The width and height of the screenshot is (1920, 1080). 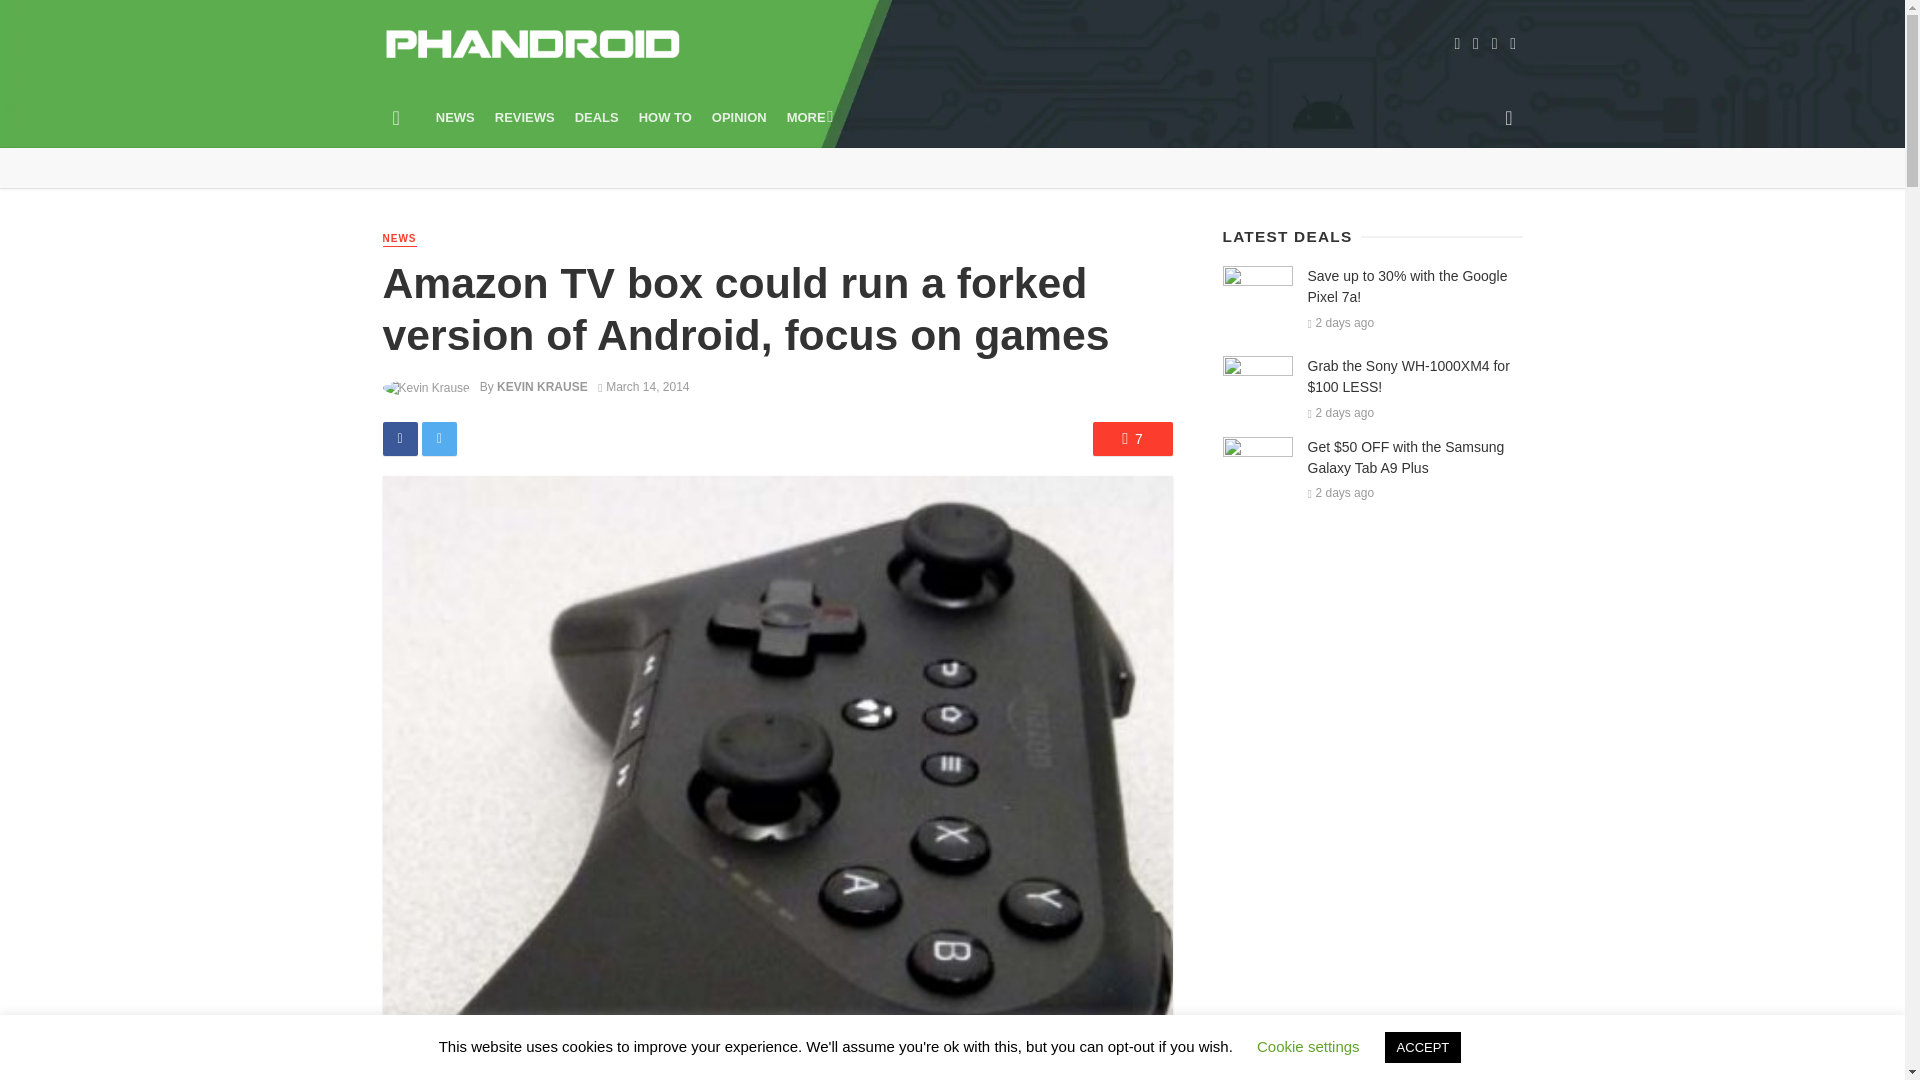 I want to click on Posts by Kevin Krause, so click(x=542, y=387).